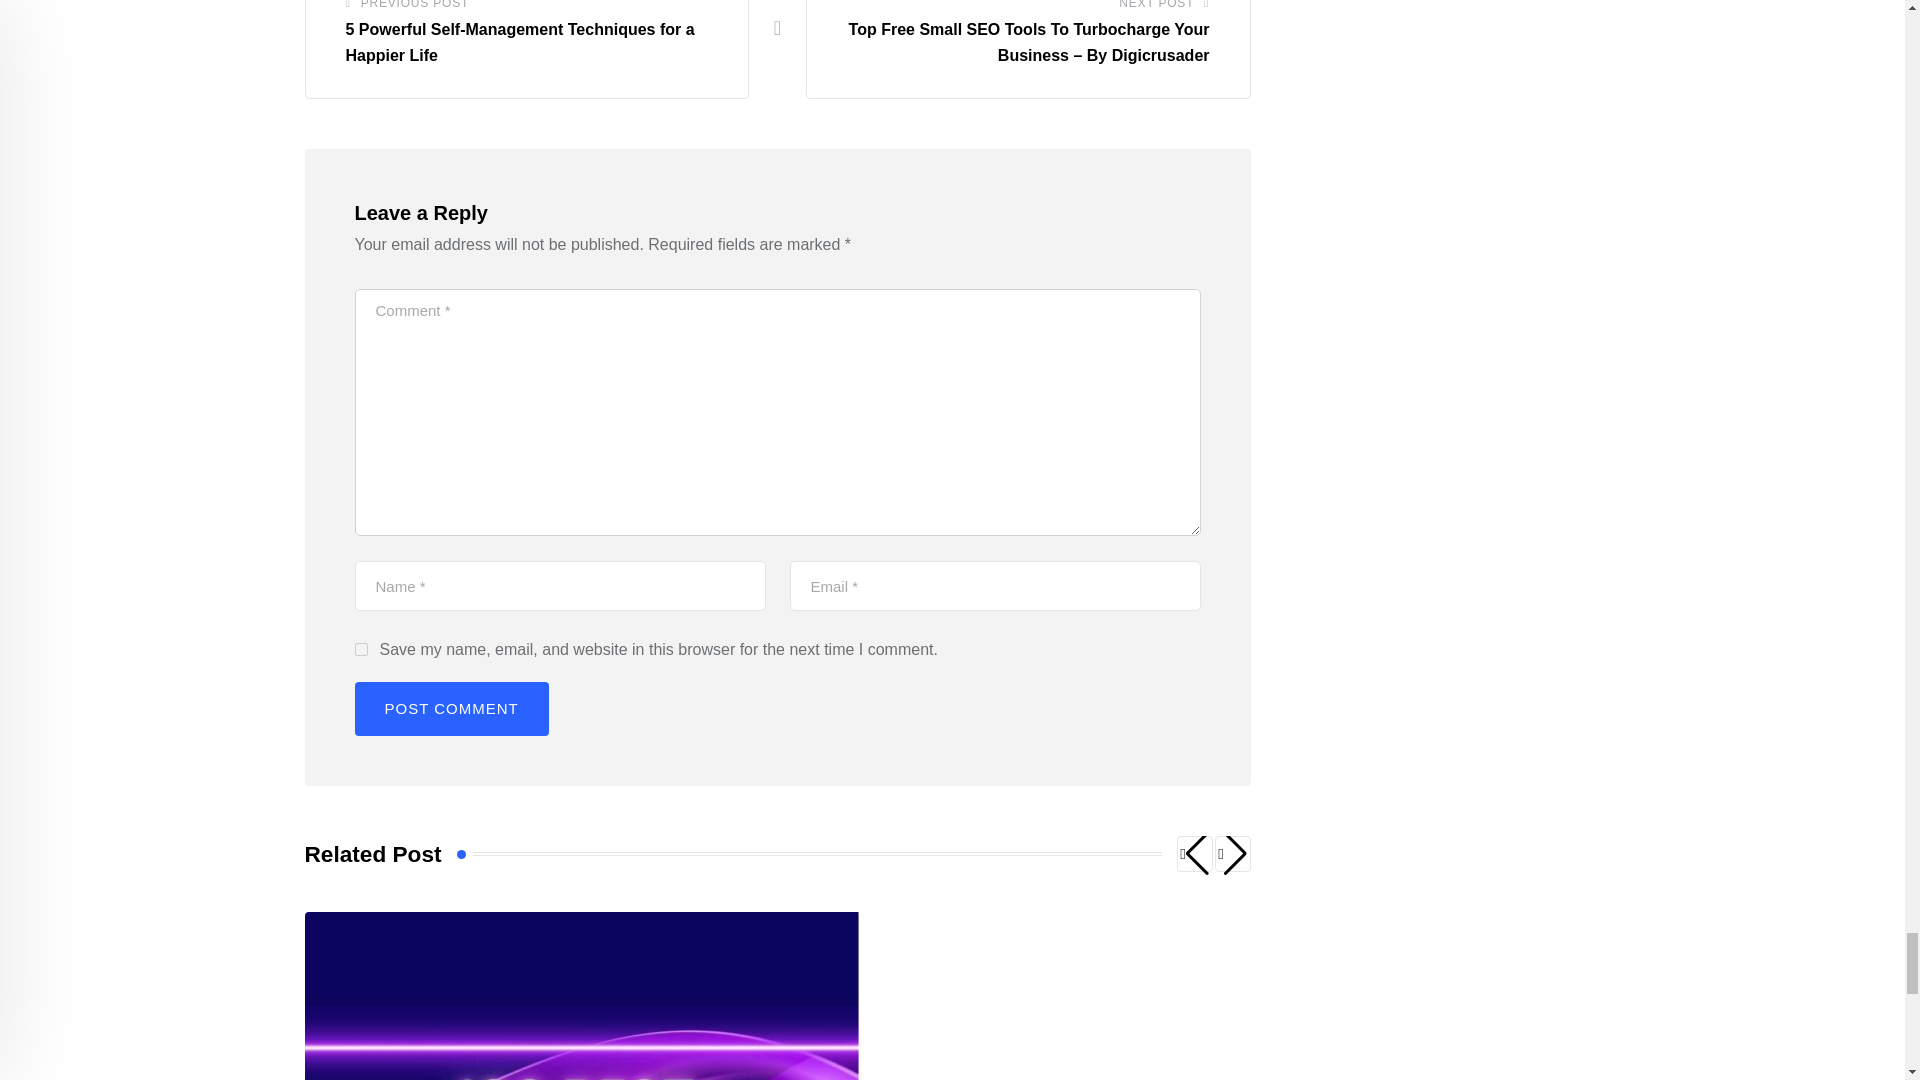 The width and height of the screenshot is (1920, 1080). What do you see at coordinates (360, 648) in the screenshot?
I see `yes` at bounding box center [360, 648].